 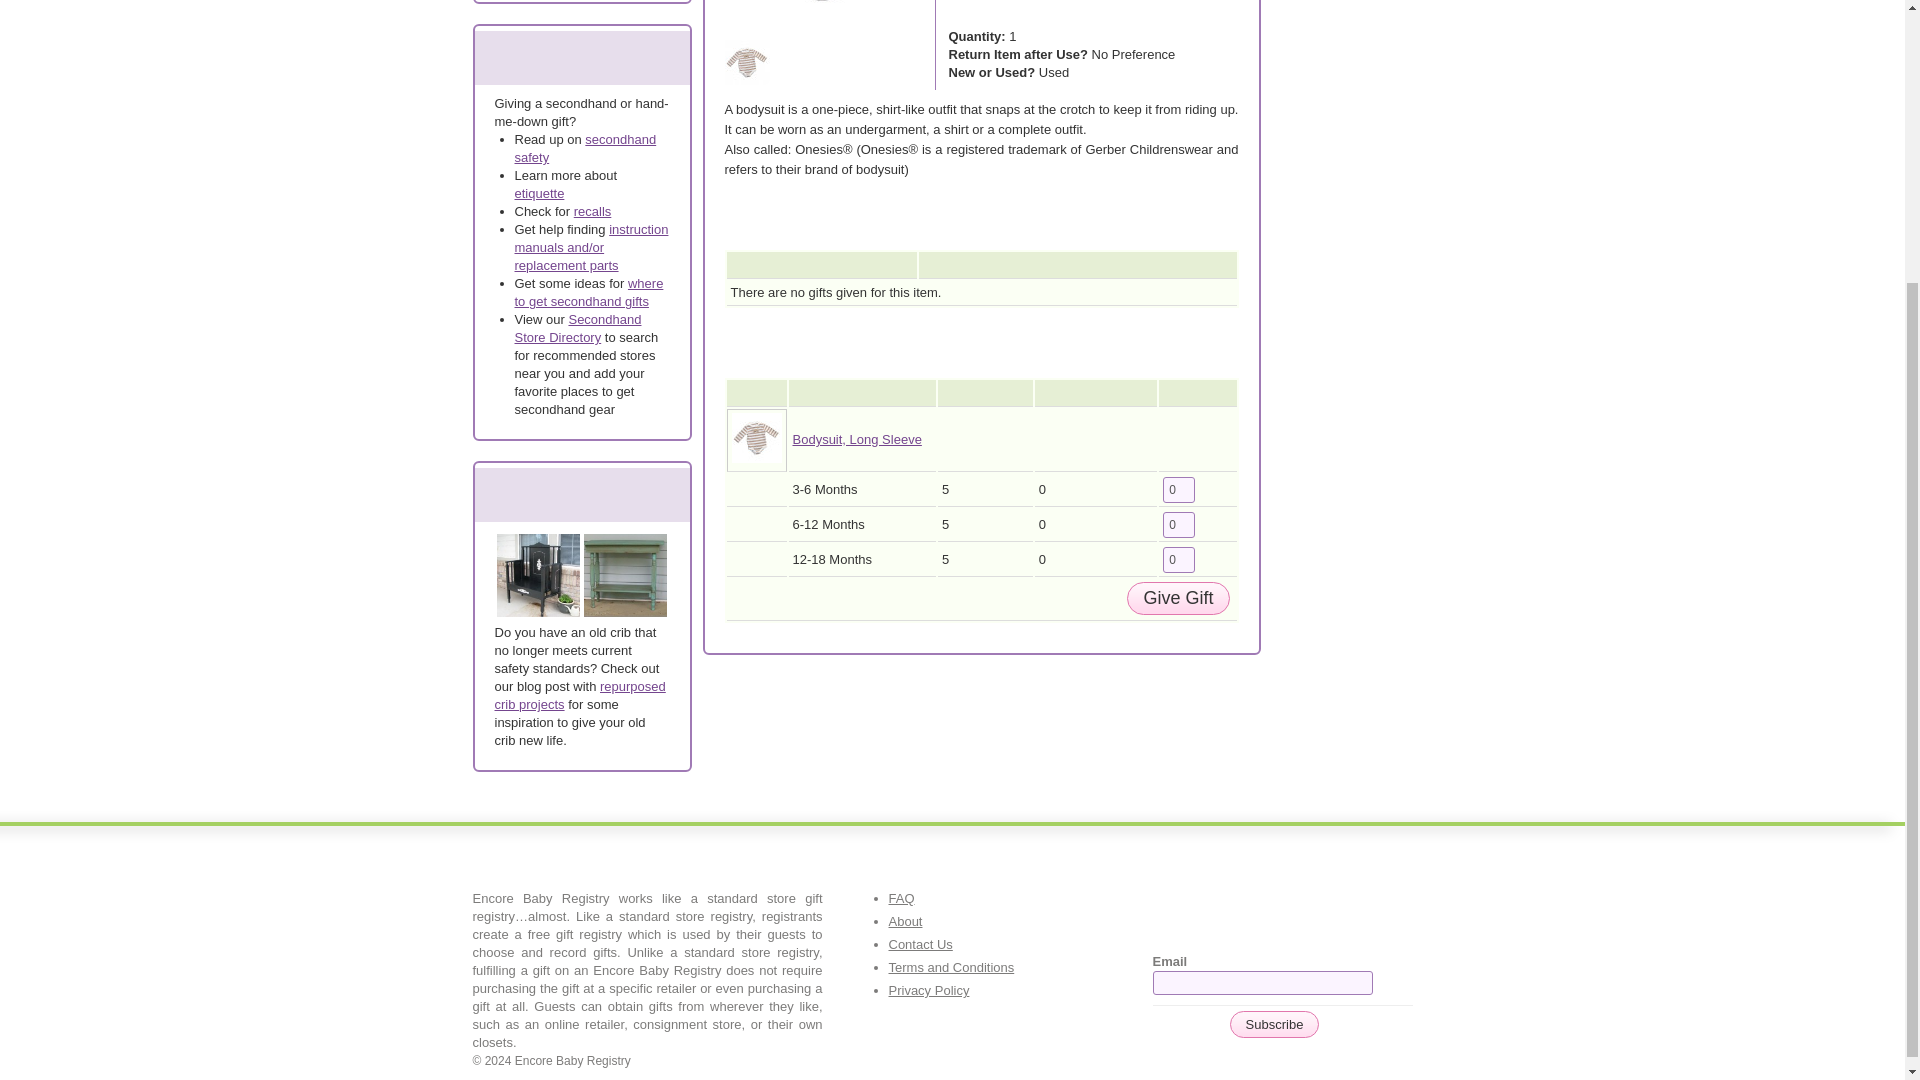 What do you see at coordinates (1178, 490) in the screenshot?
I see `0` at bounding box center [1178, 490].